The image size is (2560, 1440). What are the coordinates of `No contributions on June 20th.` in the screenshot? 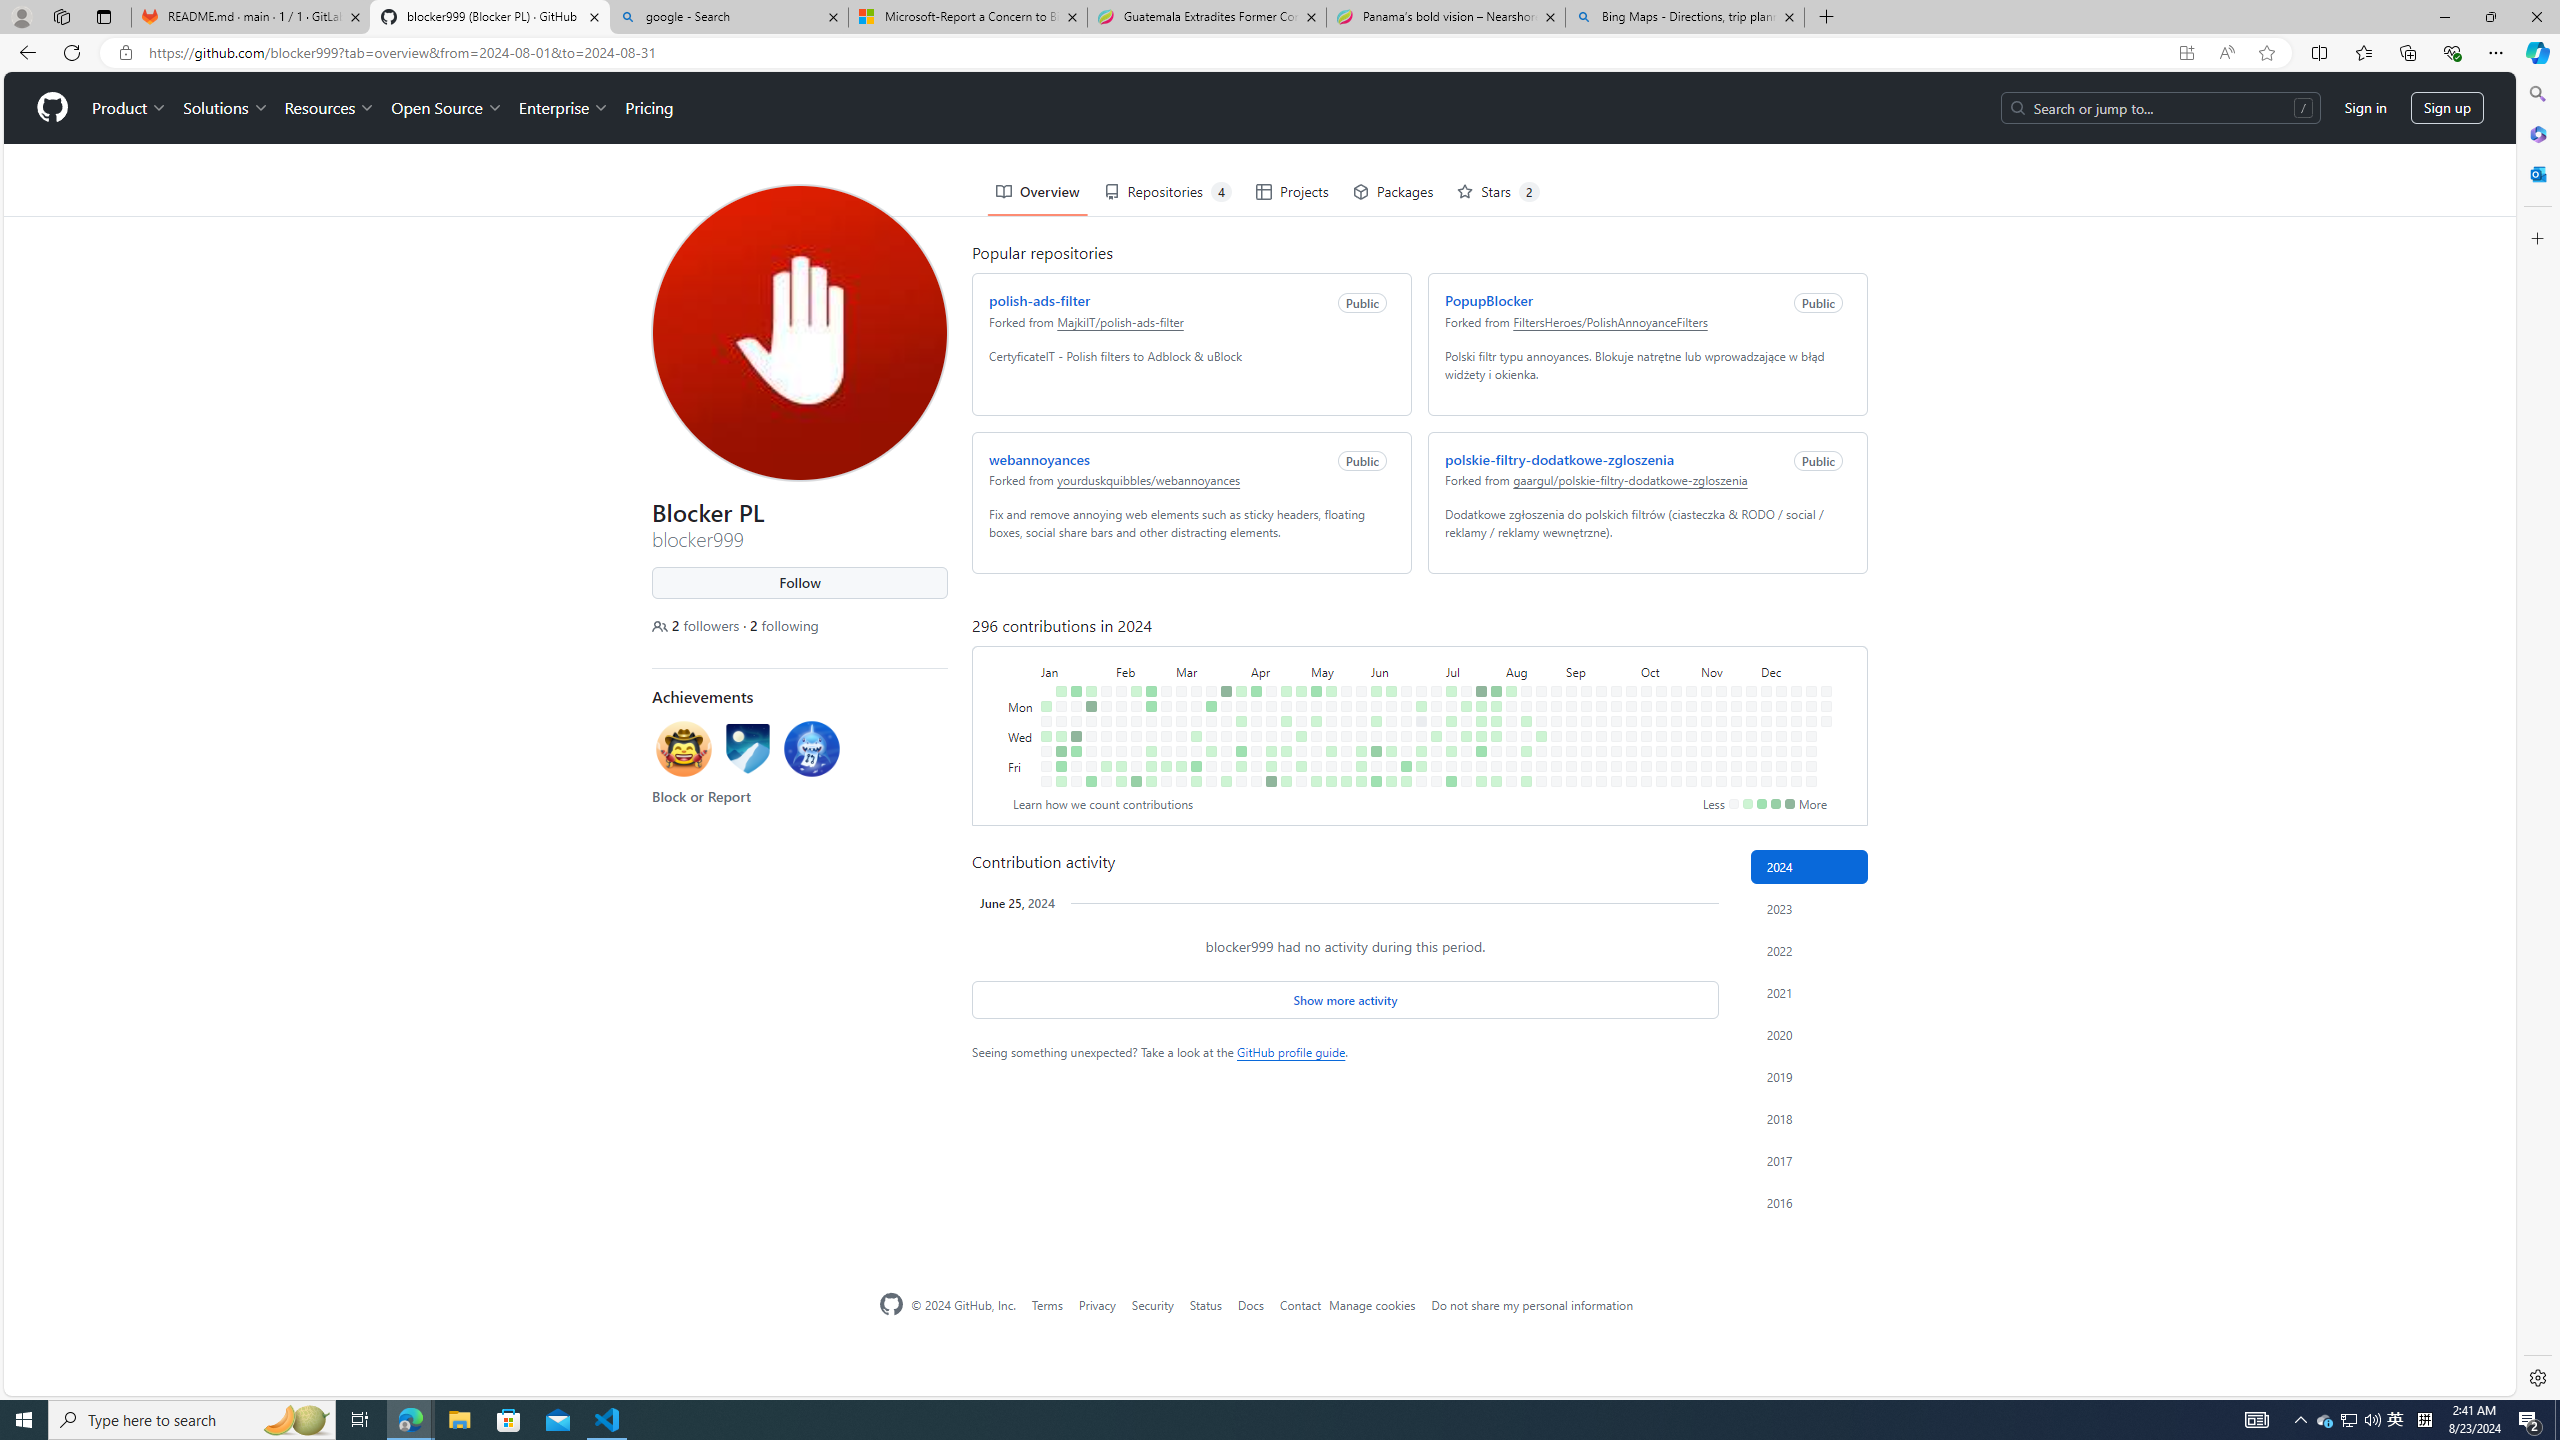 It's located at (1402, 679).